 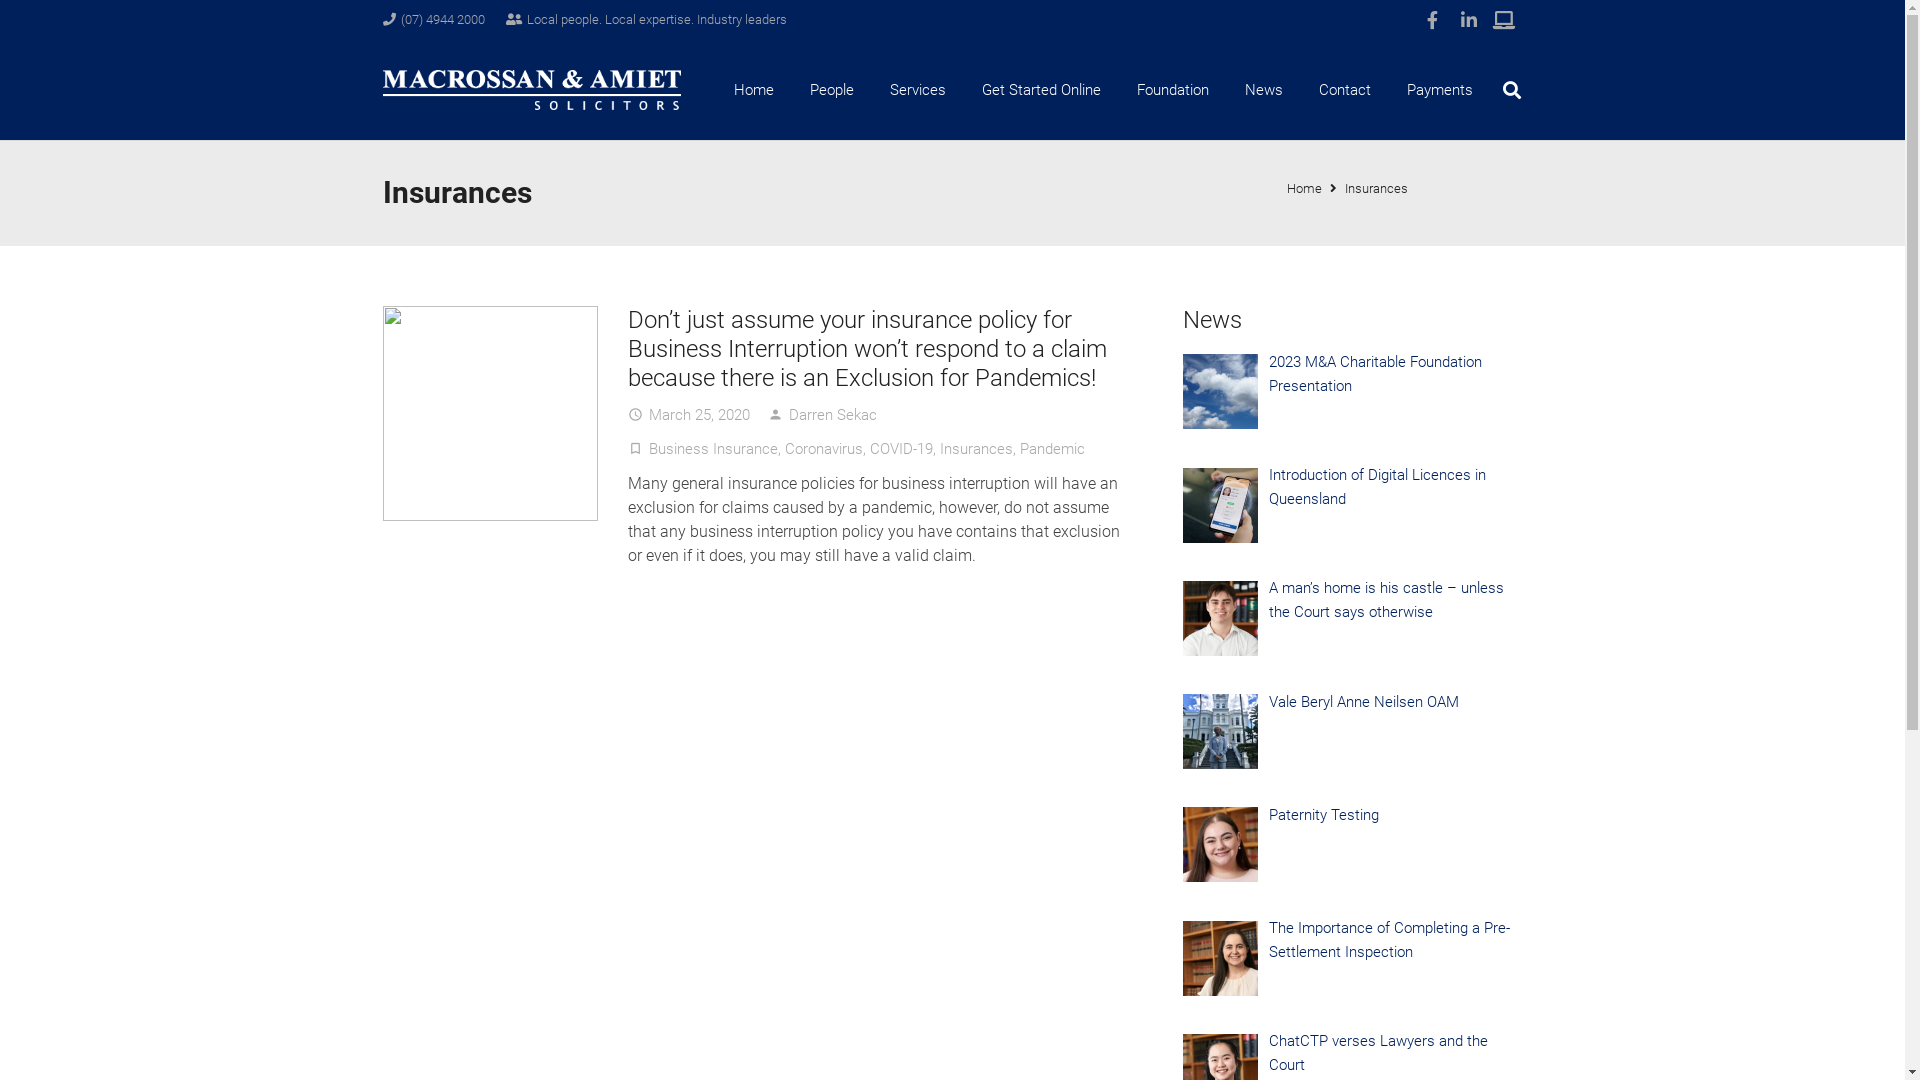 I want to click on COVID-19, so click(x=902, y=449).